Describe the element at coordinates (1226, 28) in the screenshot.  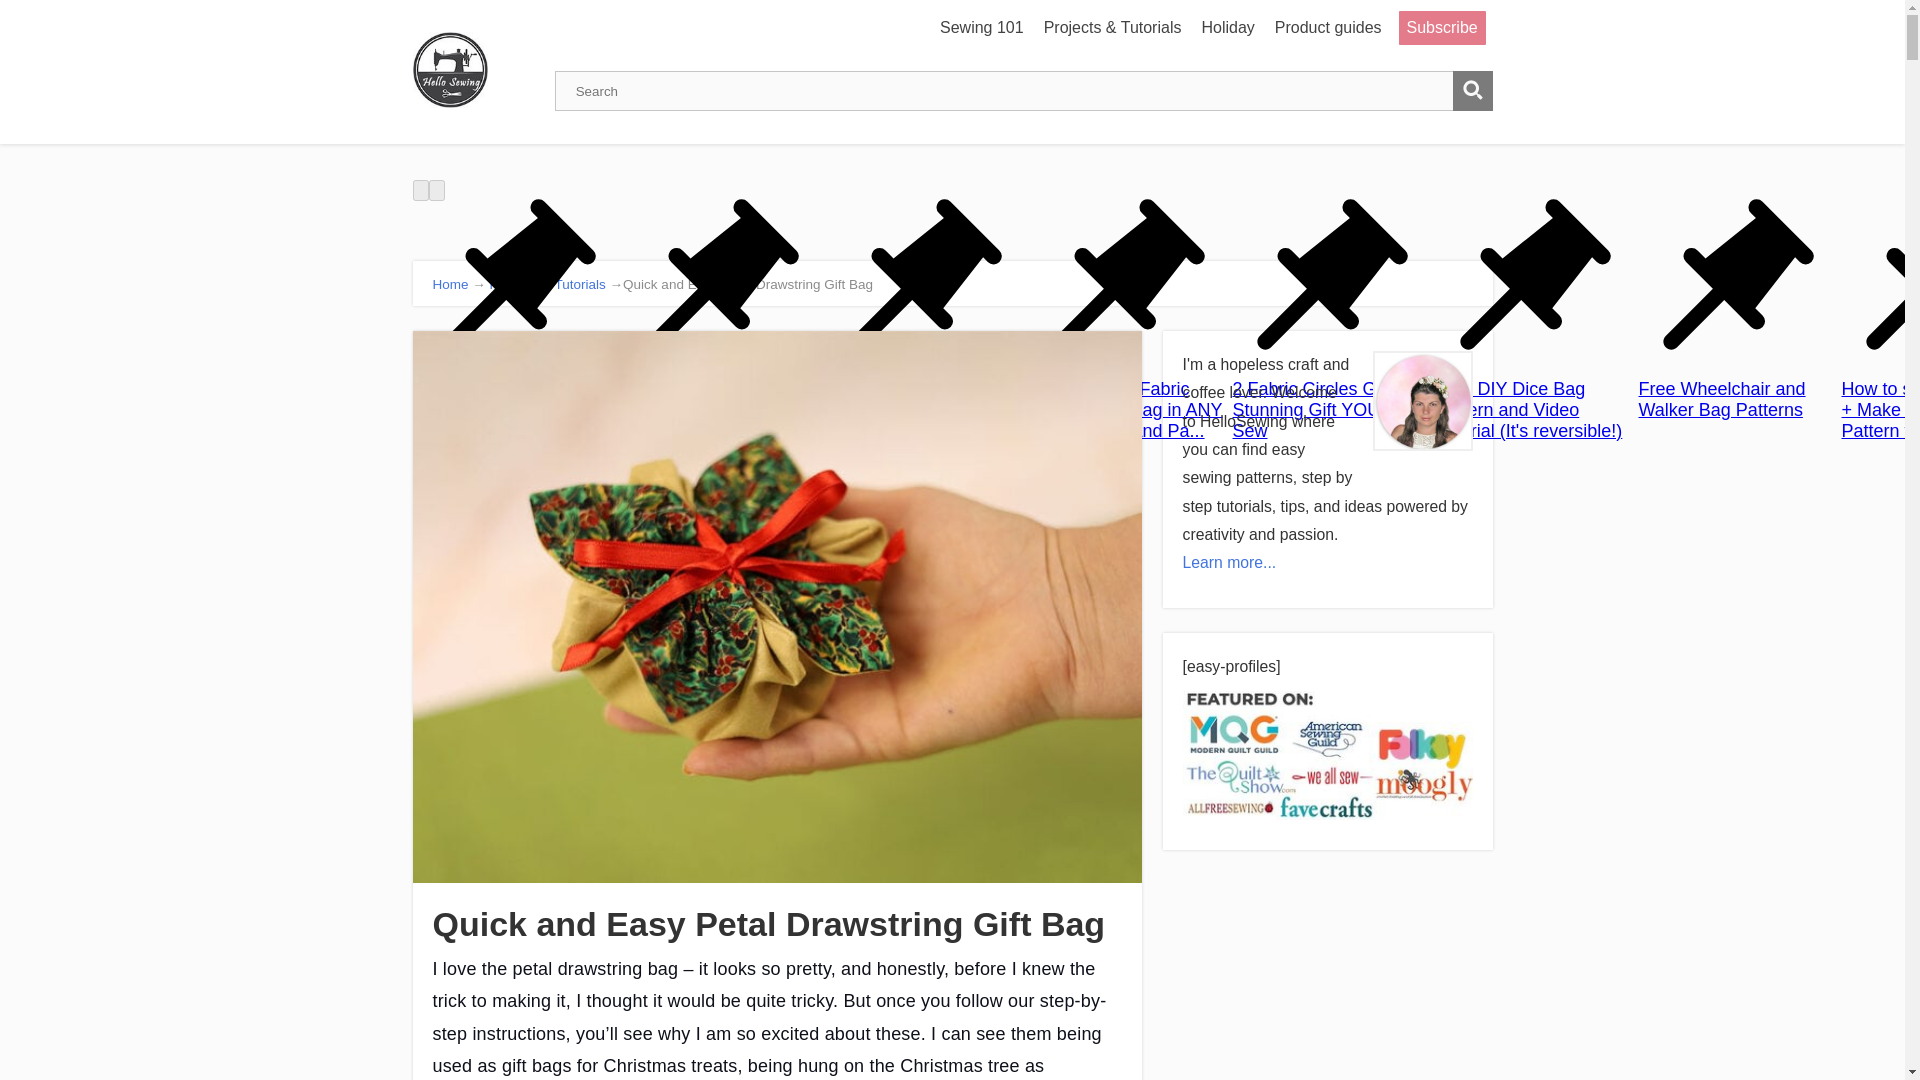
I see `Holiday` at that location.